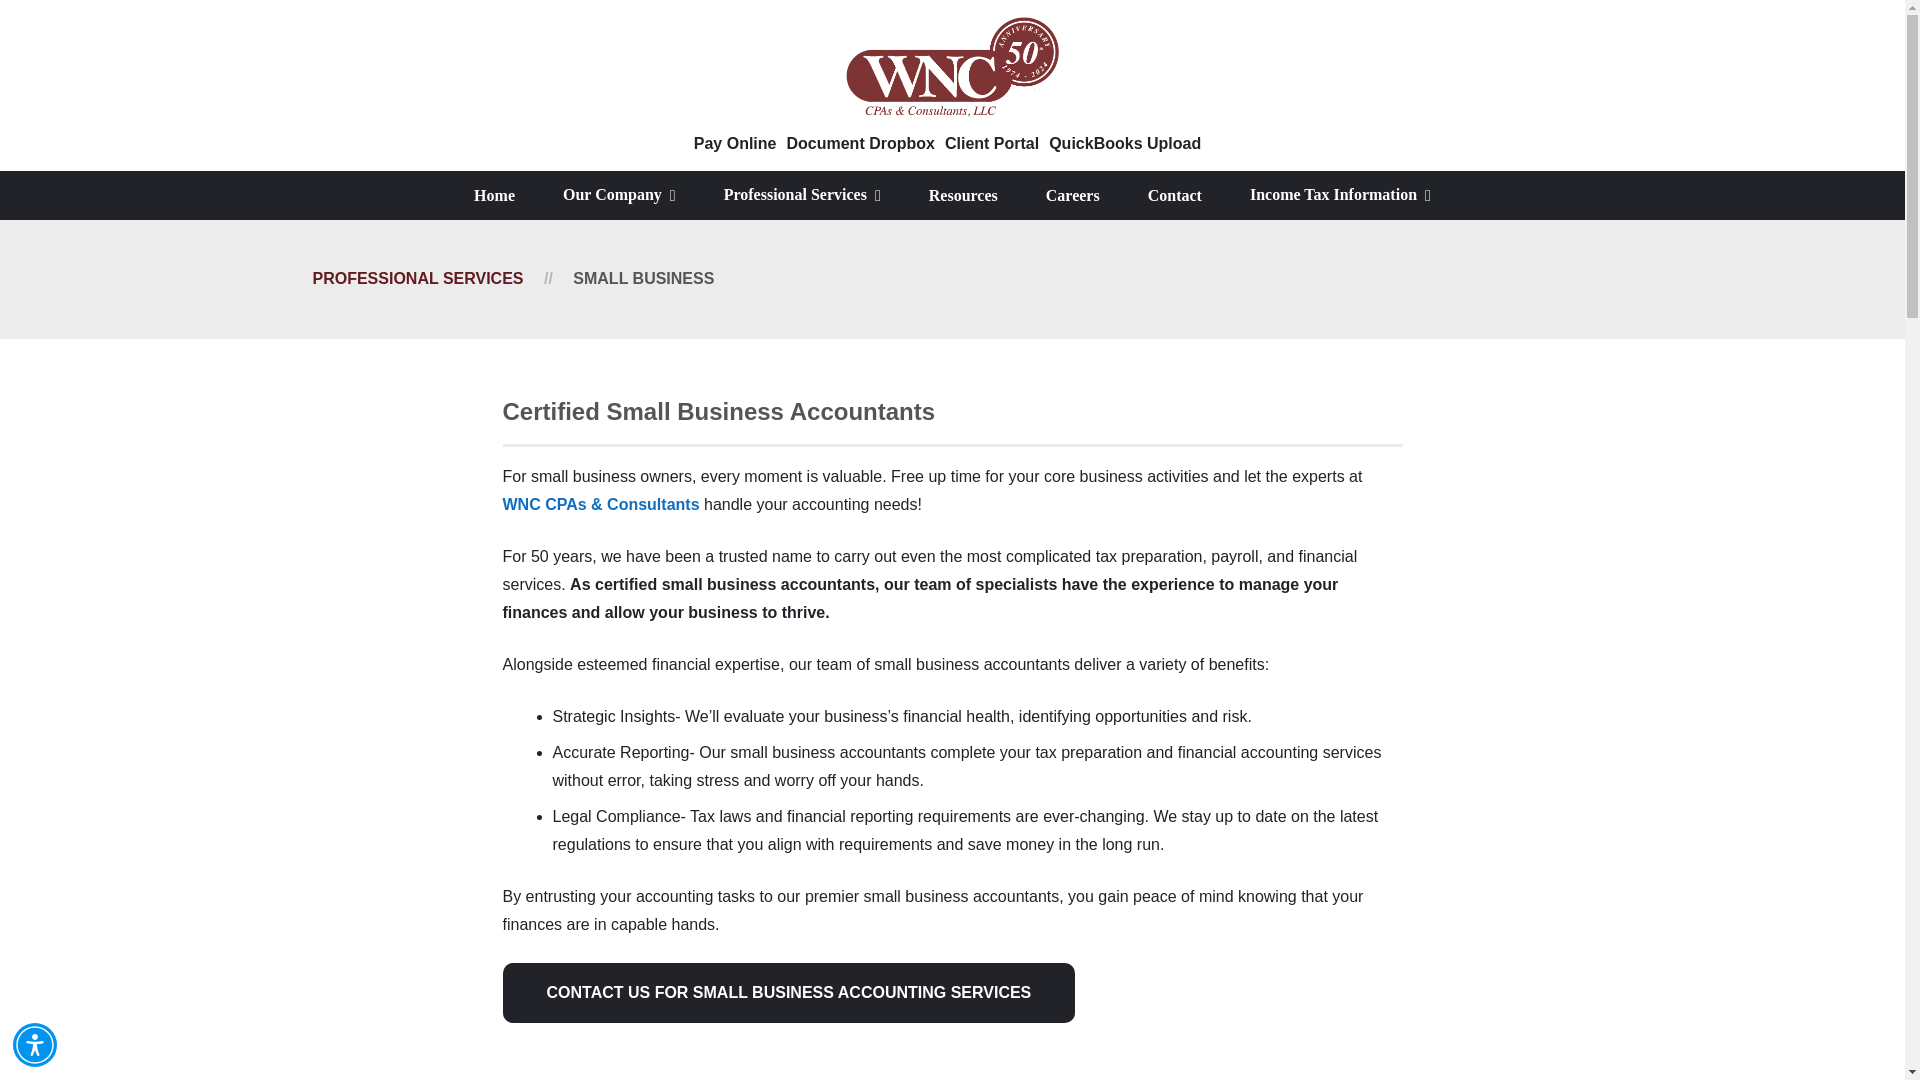 This screenshot has width=1920, height=1080. I want to click on Client Portal, so click(991, 144).